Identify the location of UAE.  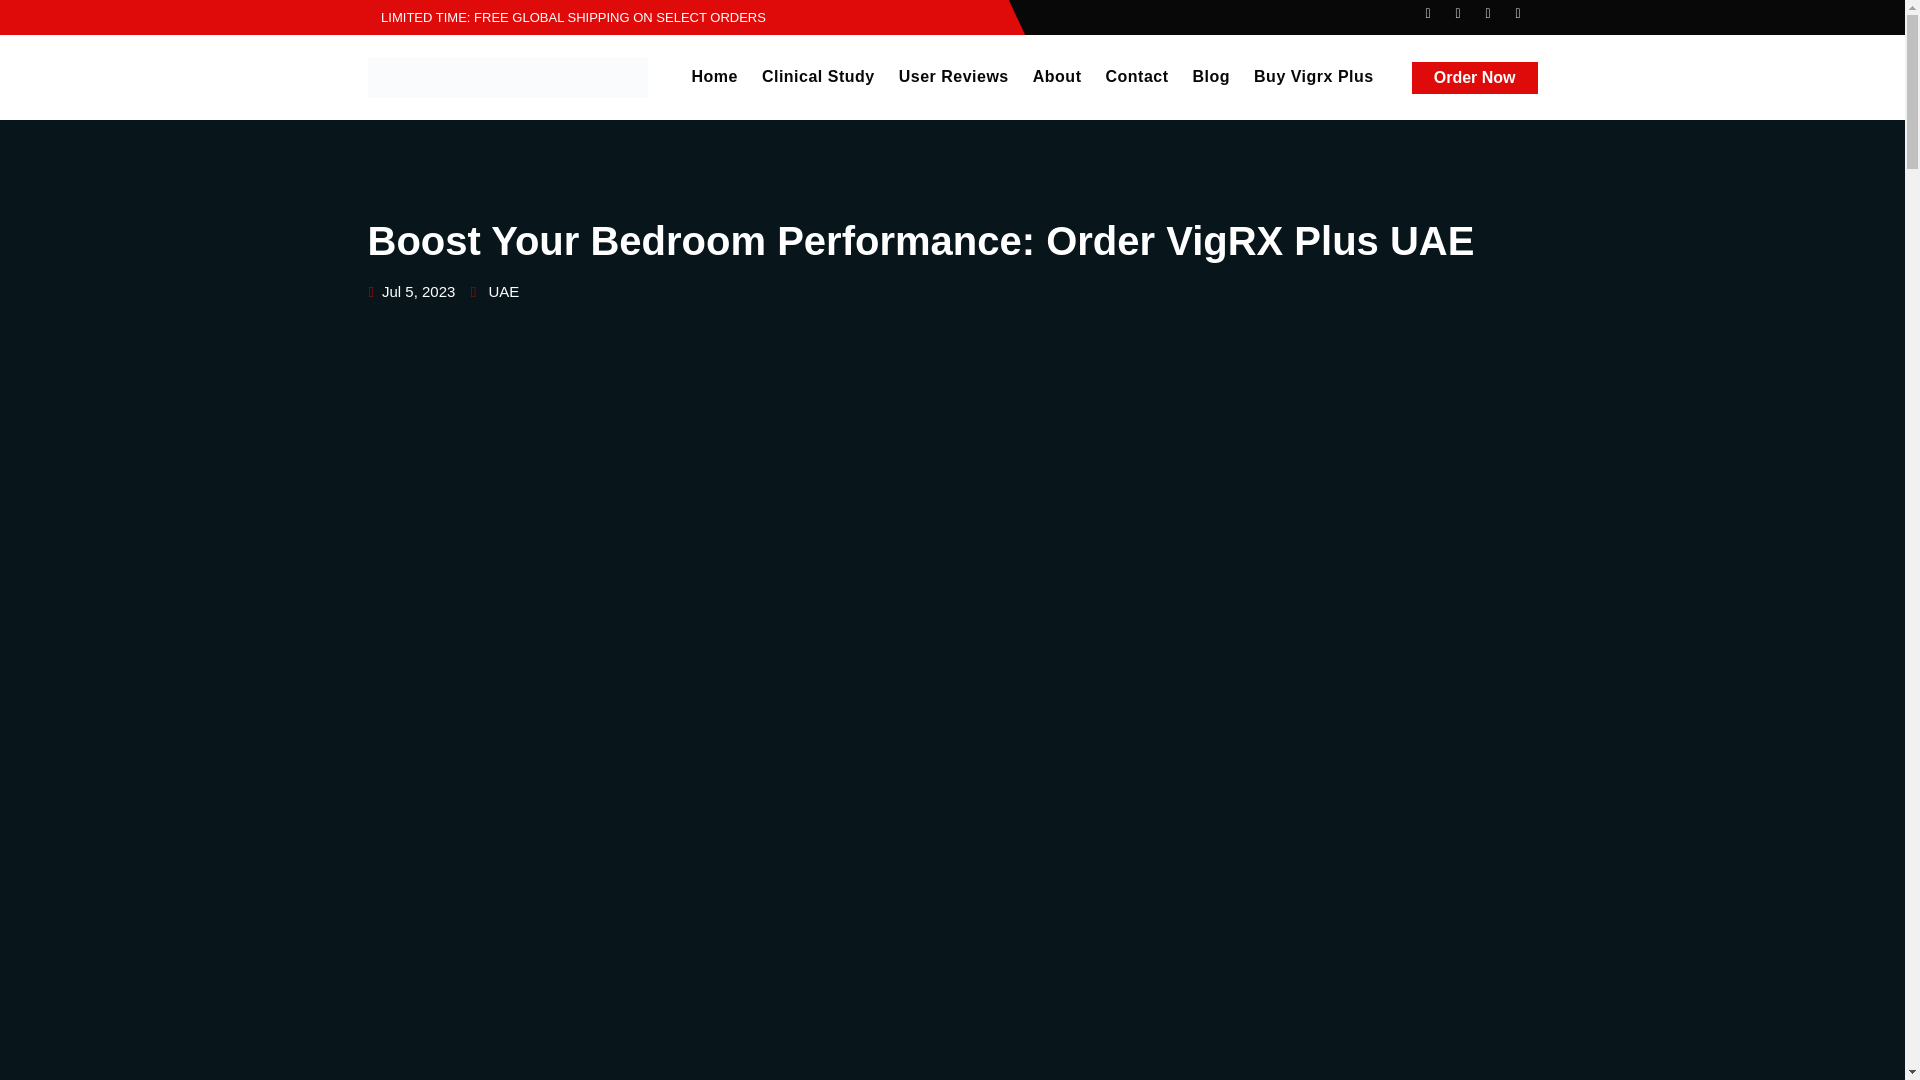
(502, 292).